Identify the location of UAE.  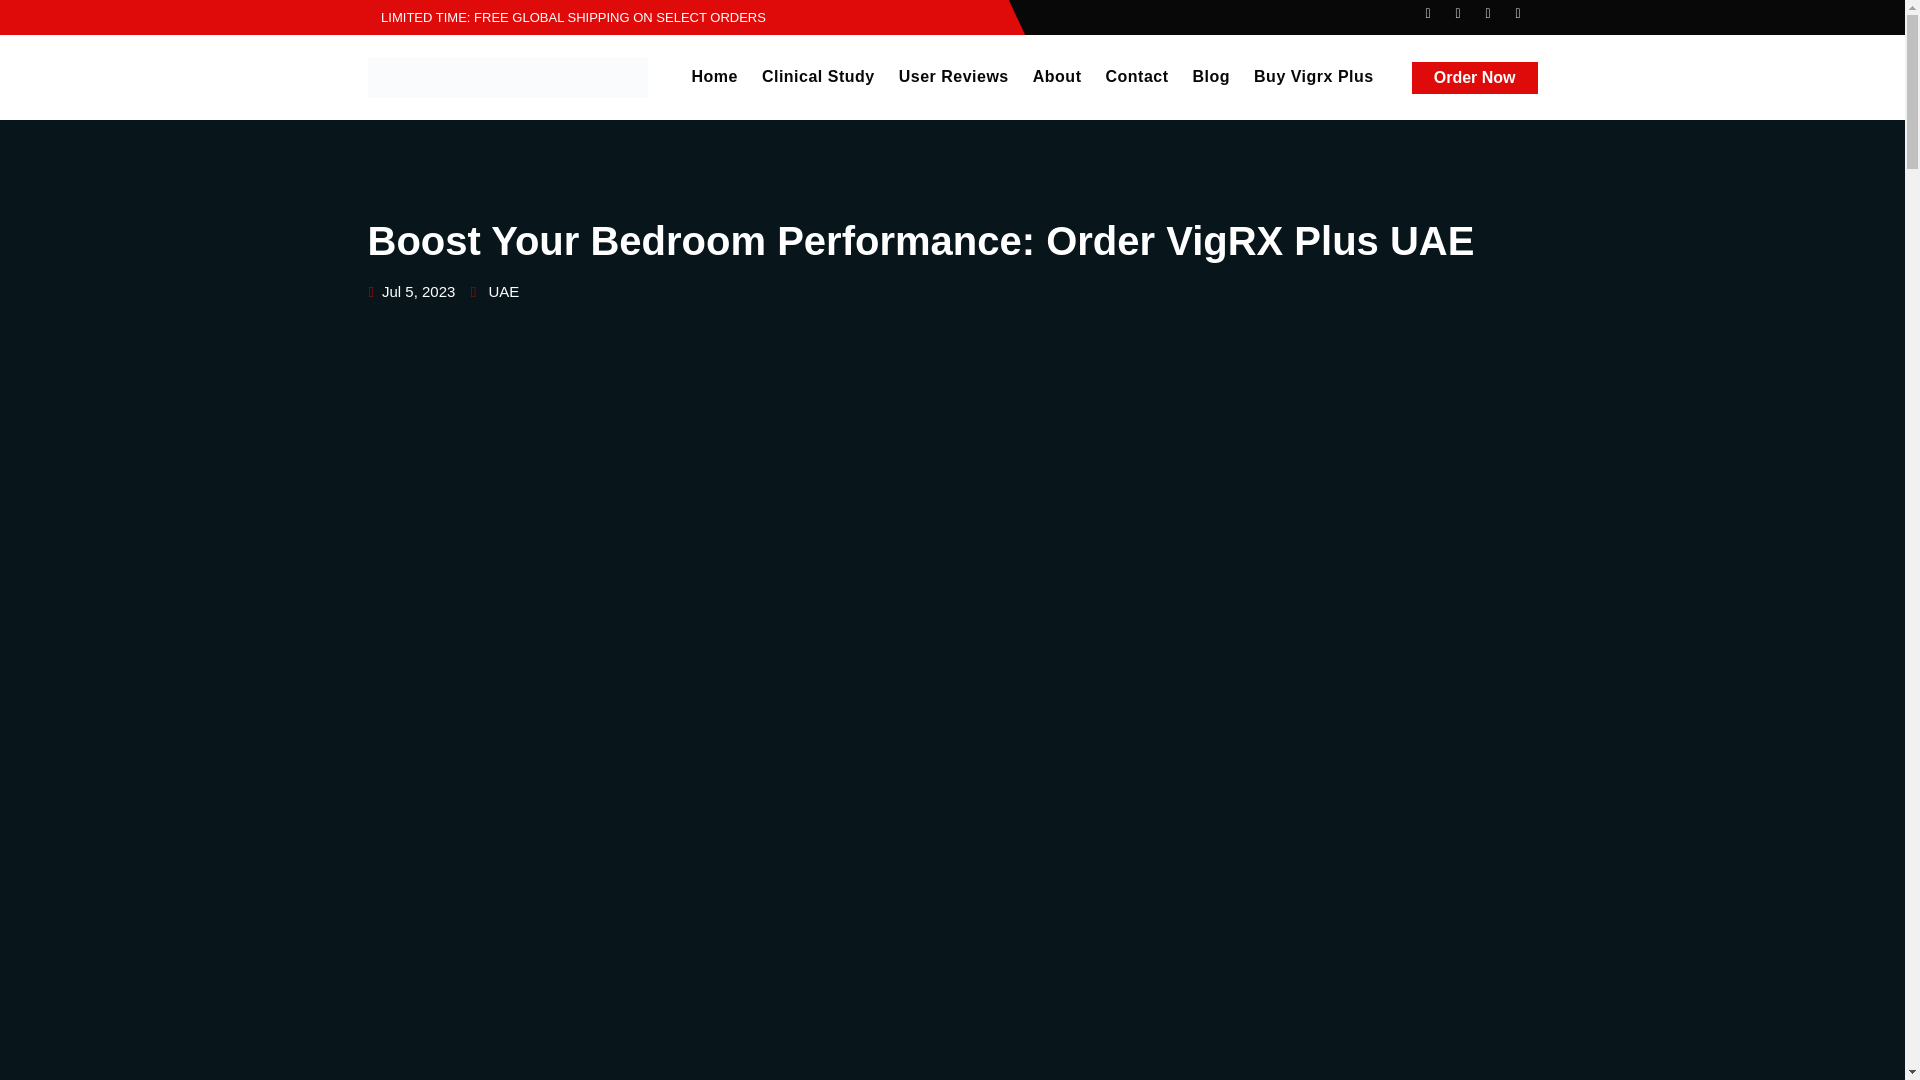
(502, 292).